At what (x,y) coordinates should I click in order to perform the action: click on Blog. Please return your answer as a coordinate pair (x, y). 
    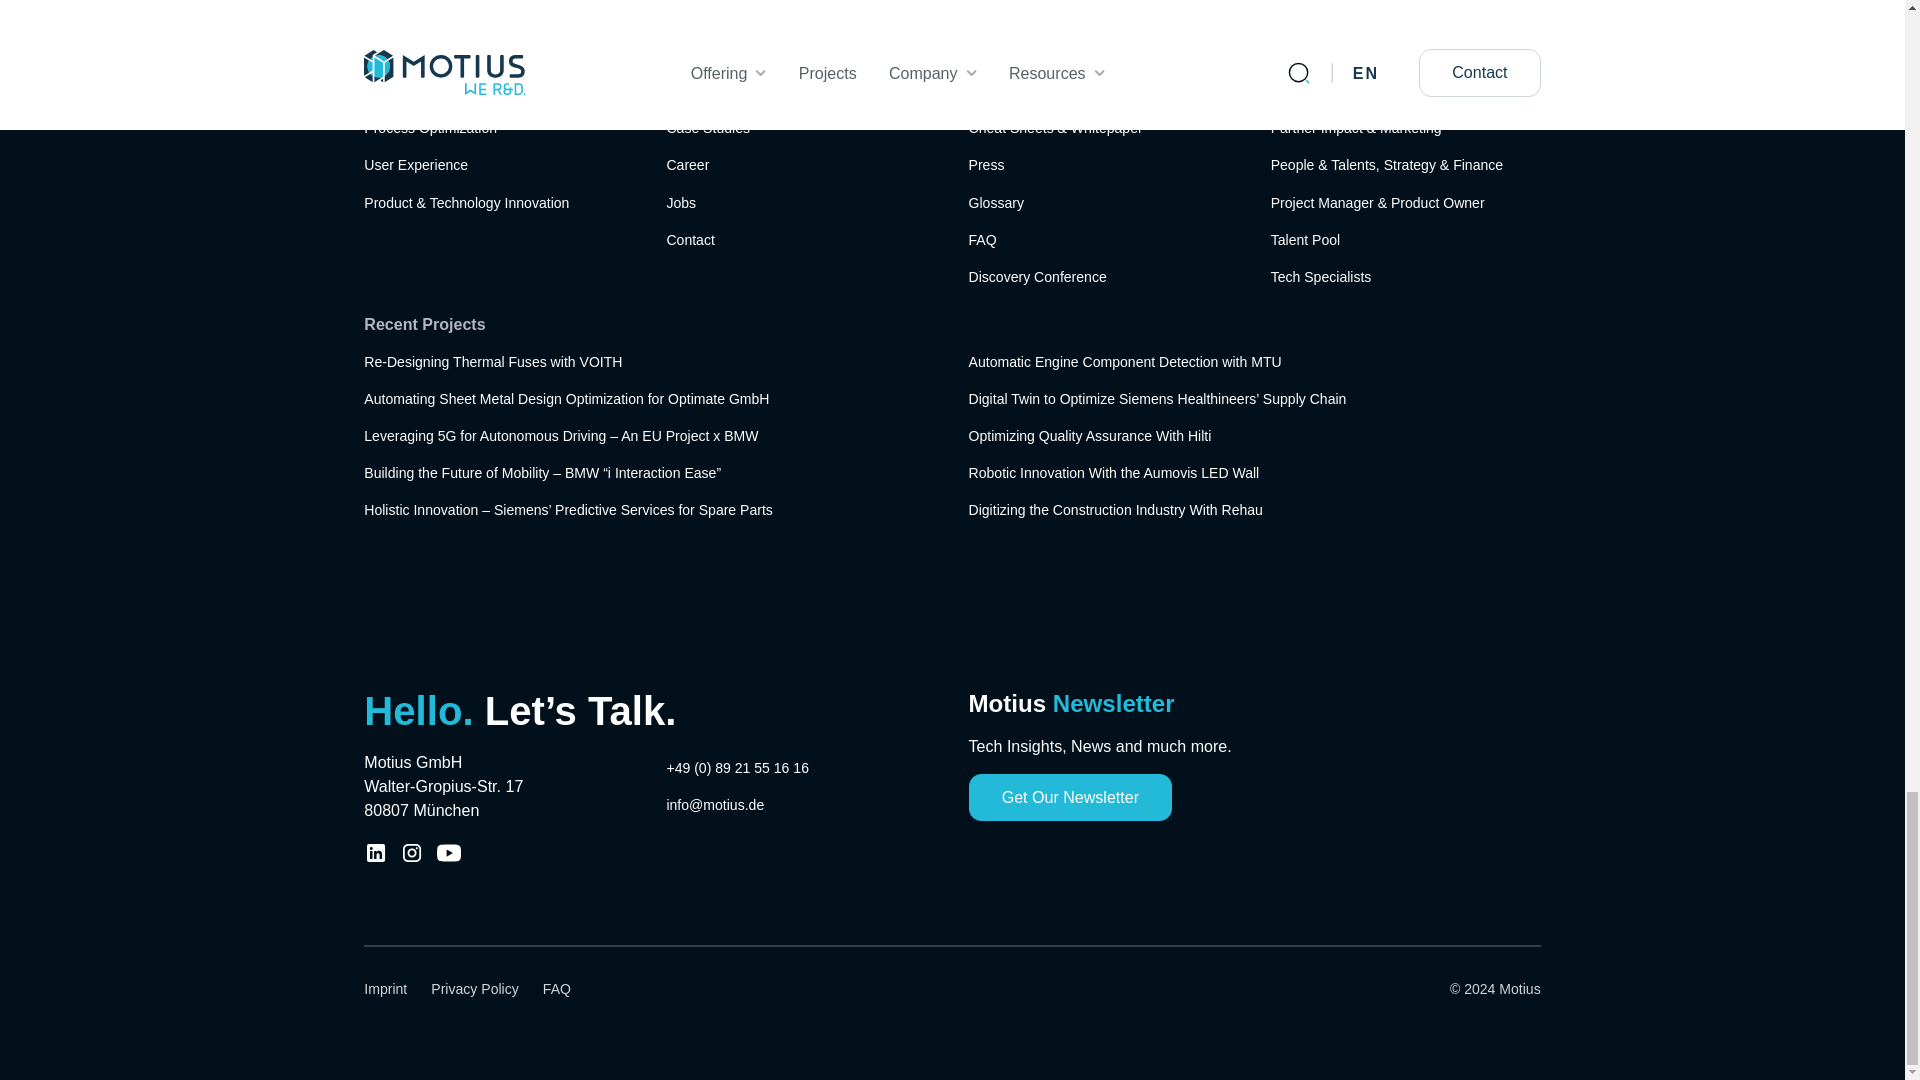
    Looking at the image, I should click on (982, 92).